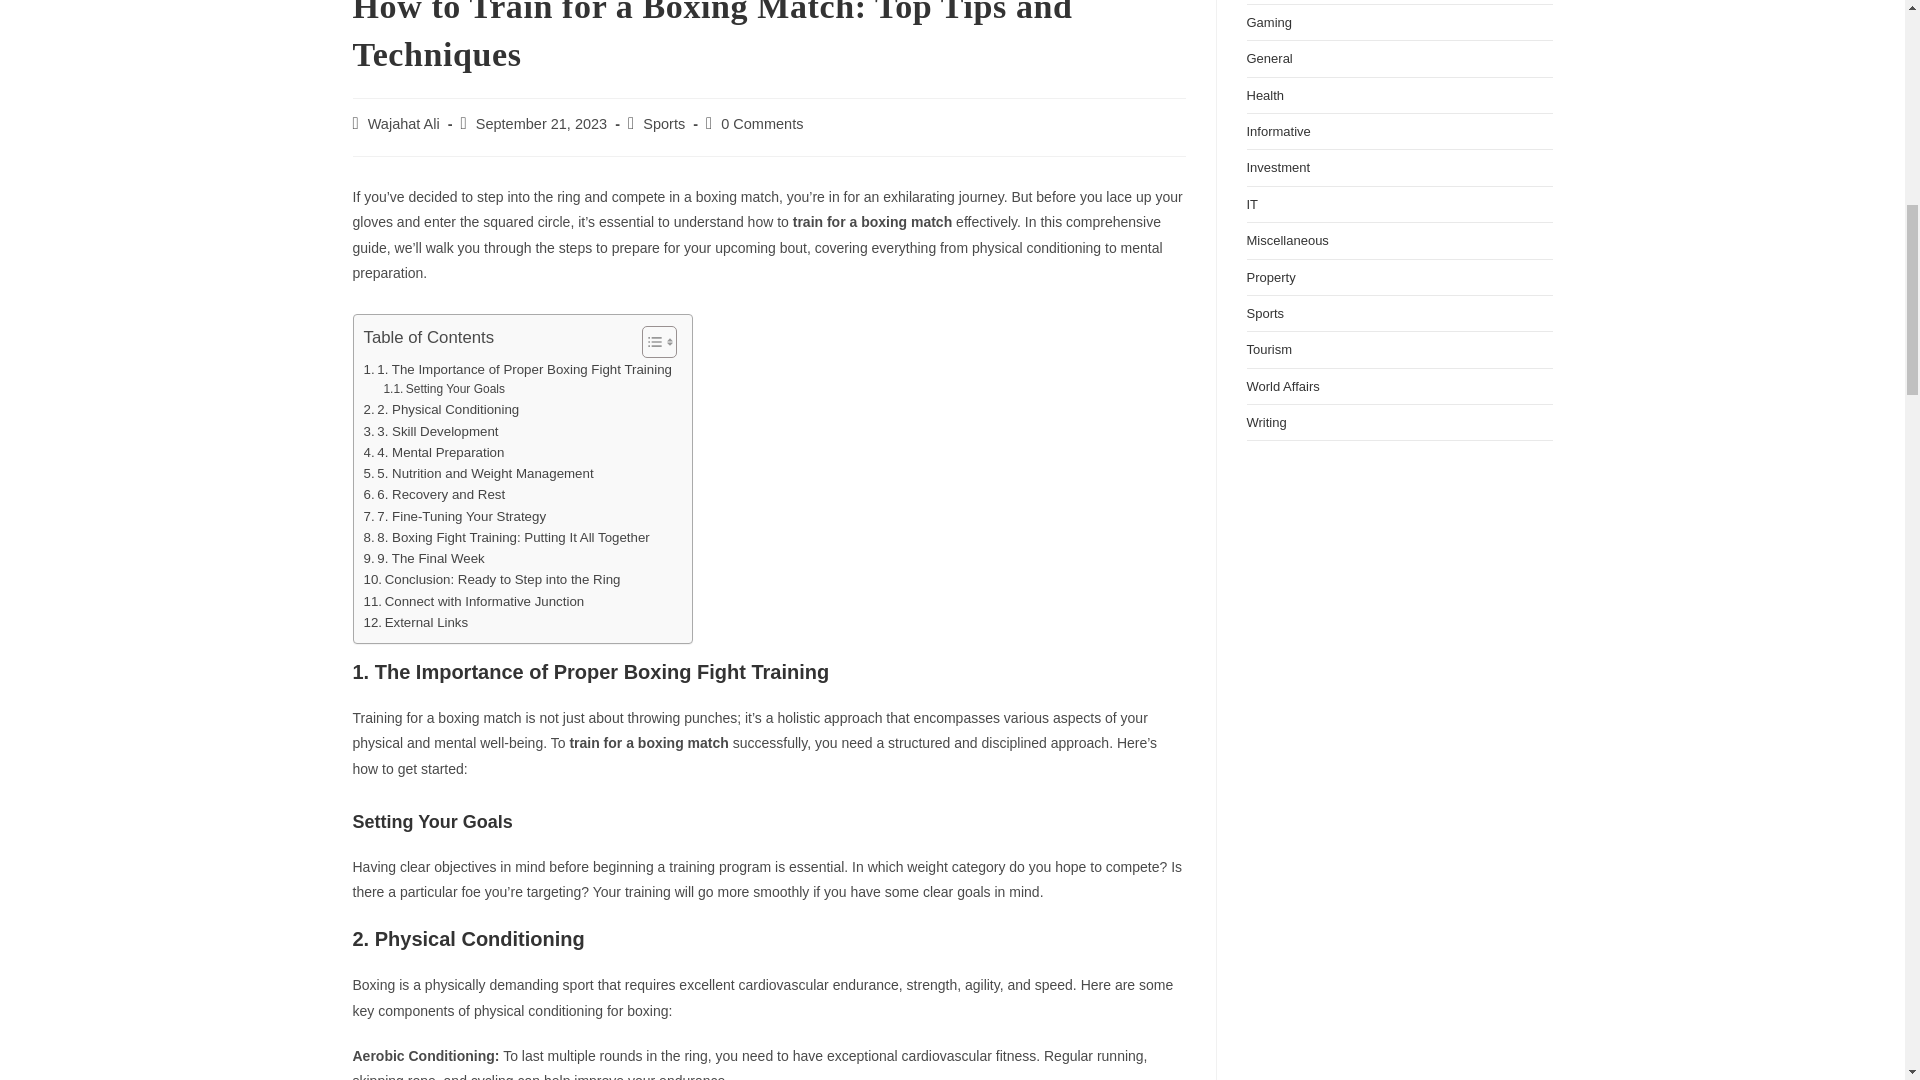  I want to click on Connect with Informative Junction, so click(474, 601).